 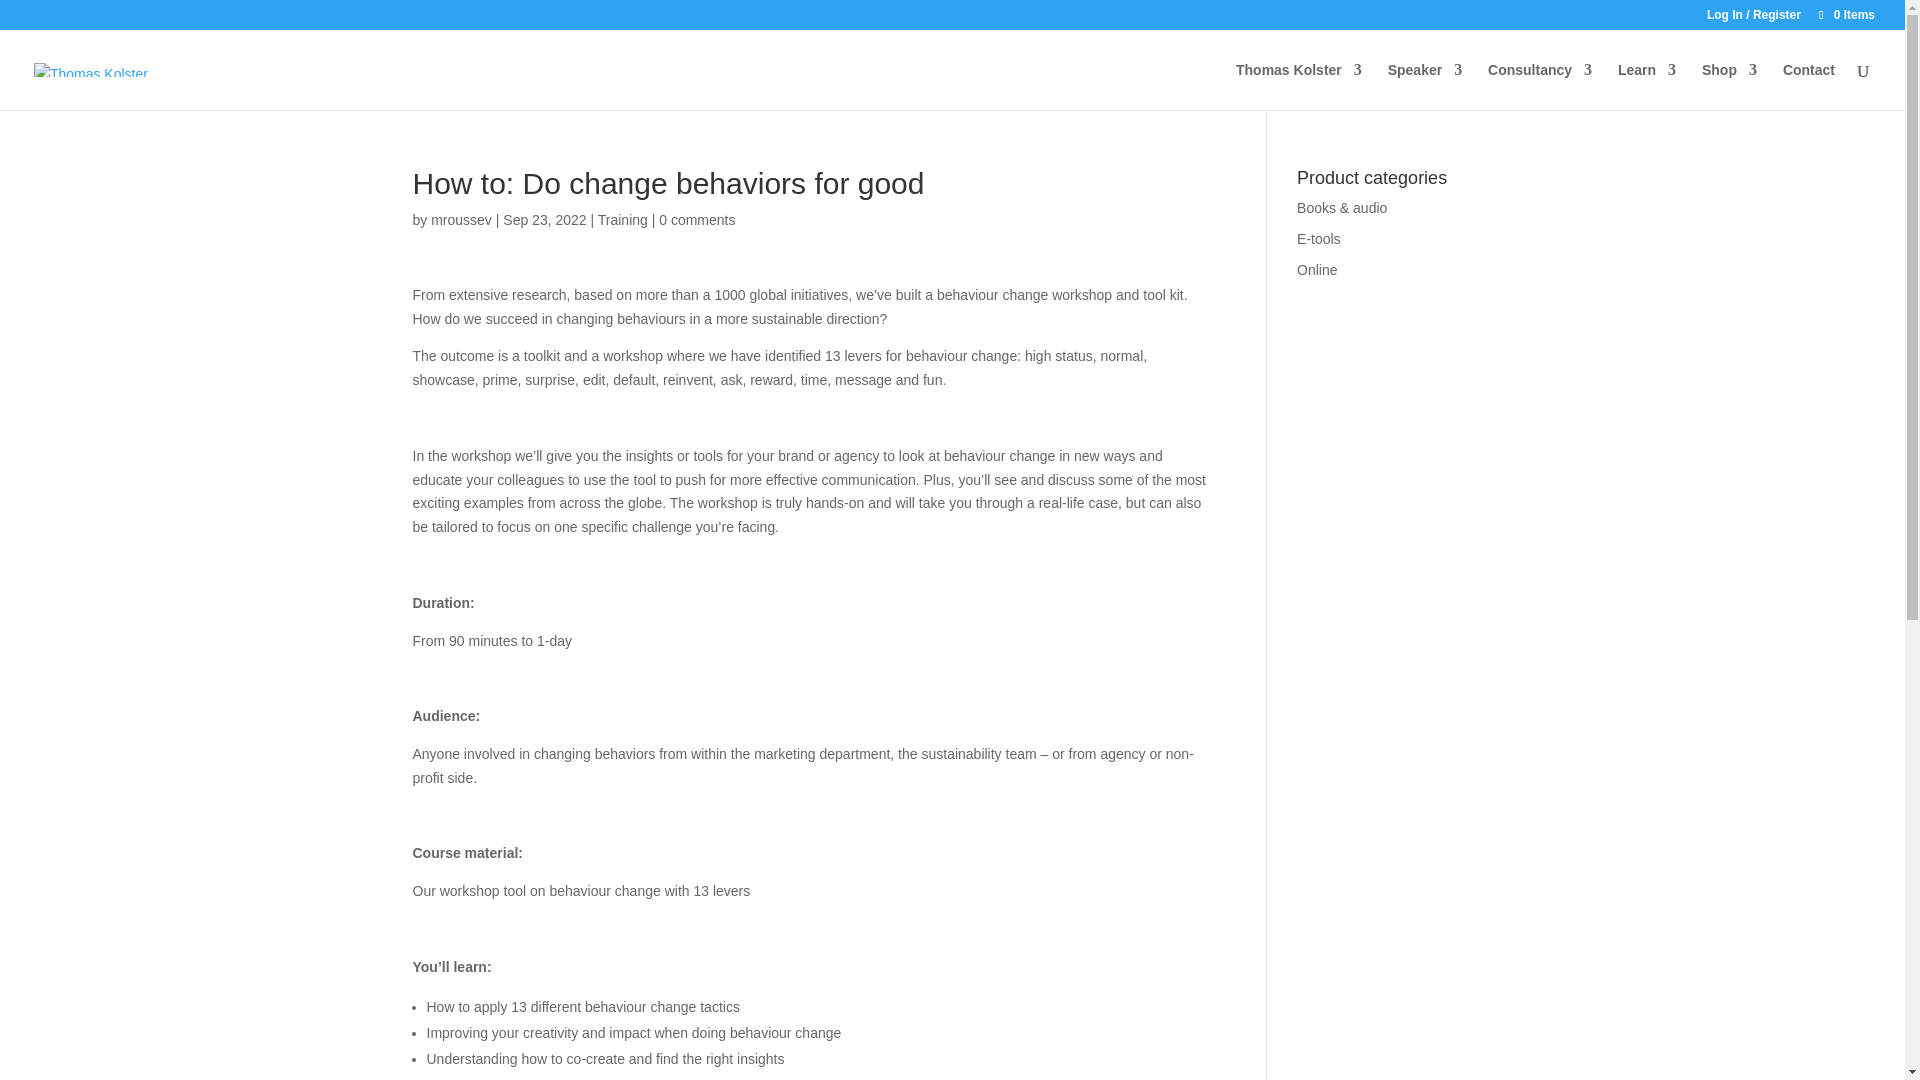 I want to click on Posts by mroussev, so click(x=460, y=219).